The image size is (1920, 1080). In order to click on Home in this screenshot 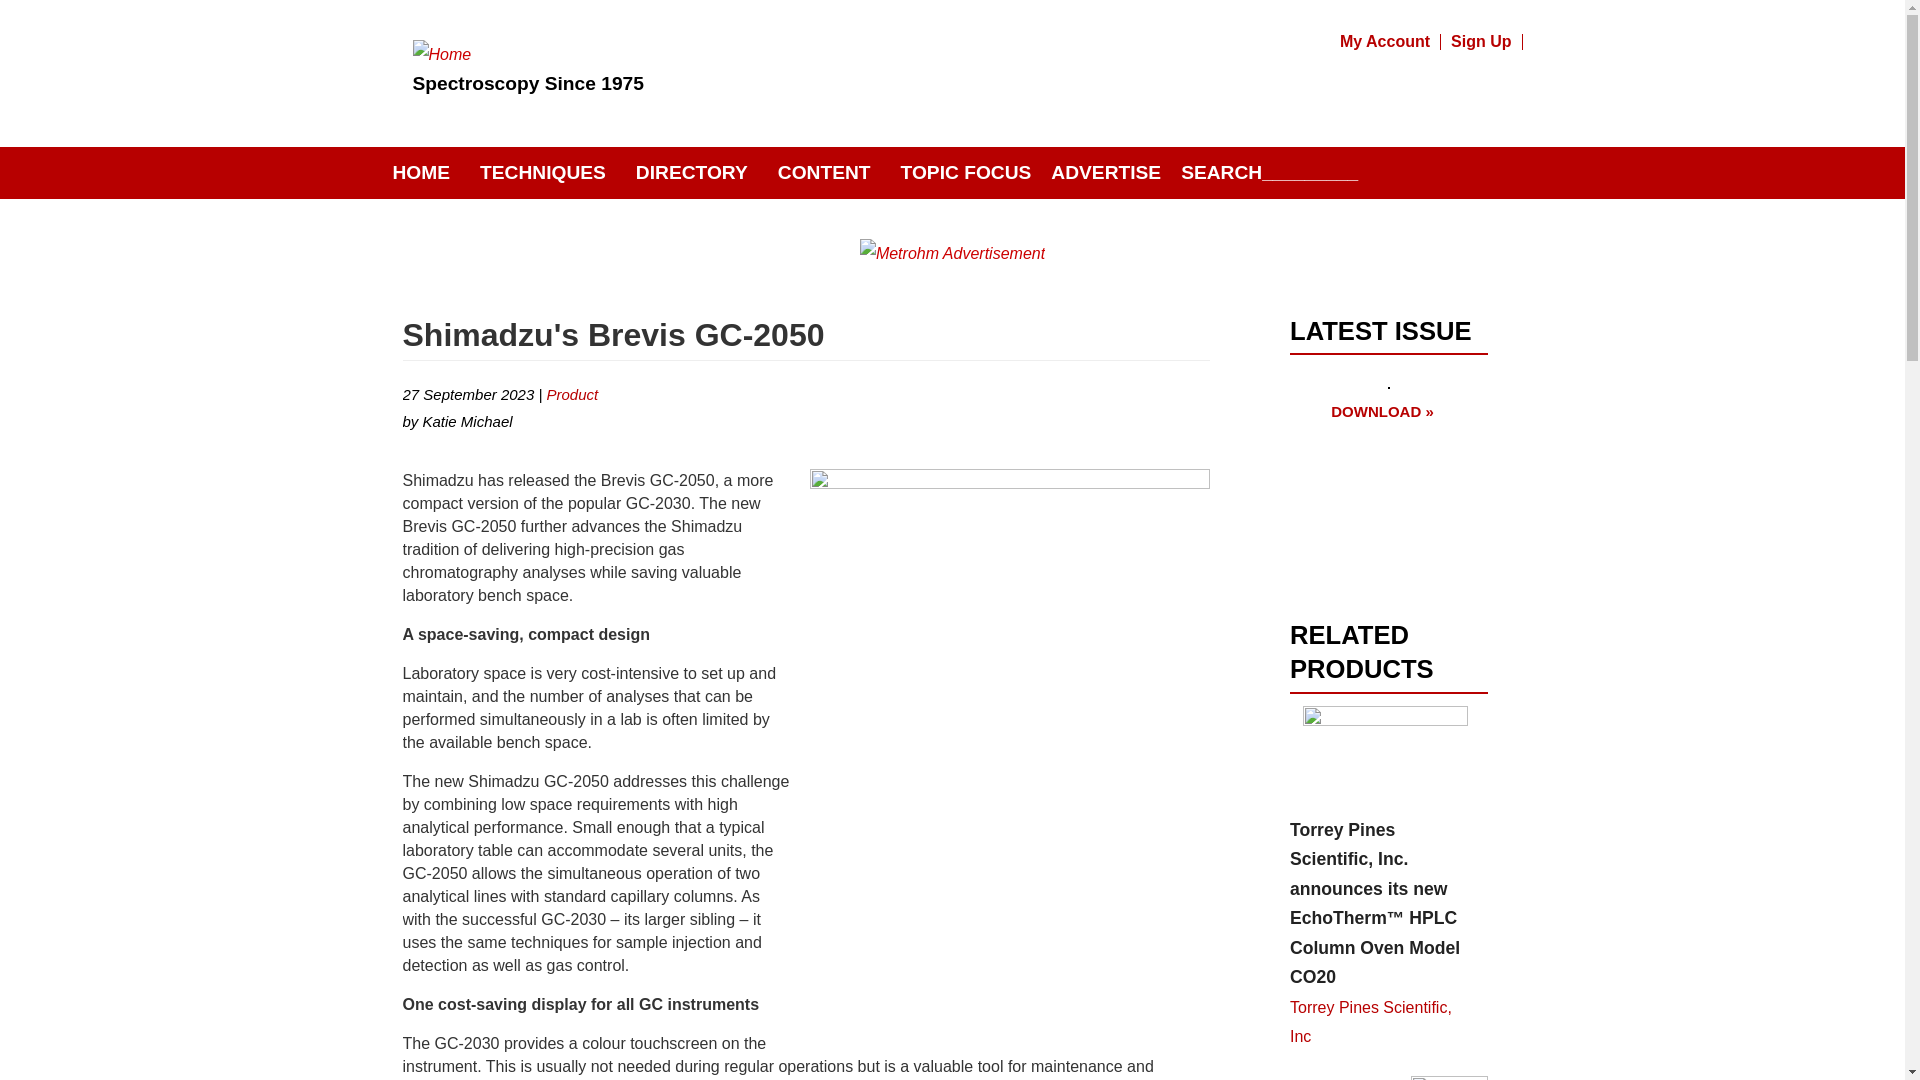, I will do `click(441, 54)`.